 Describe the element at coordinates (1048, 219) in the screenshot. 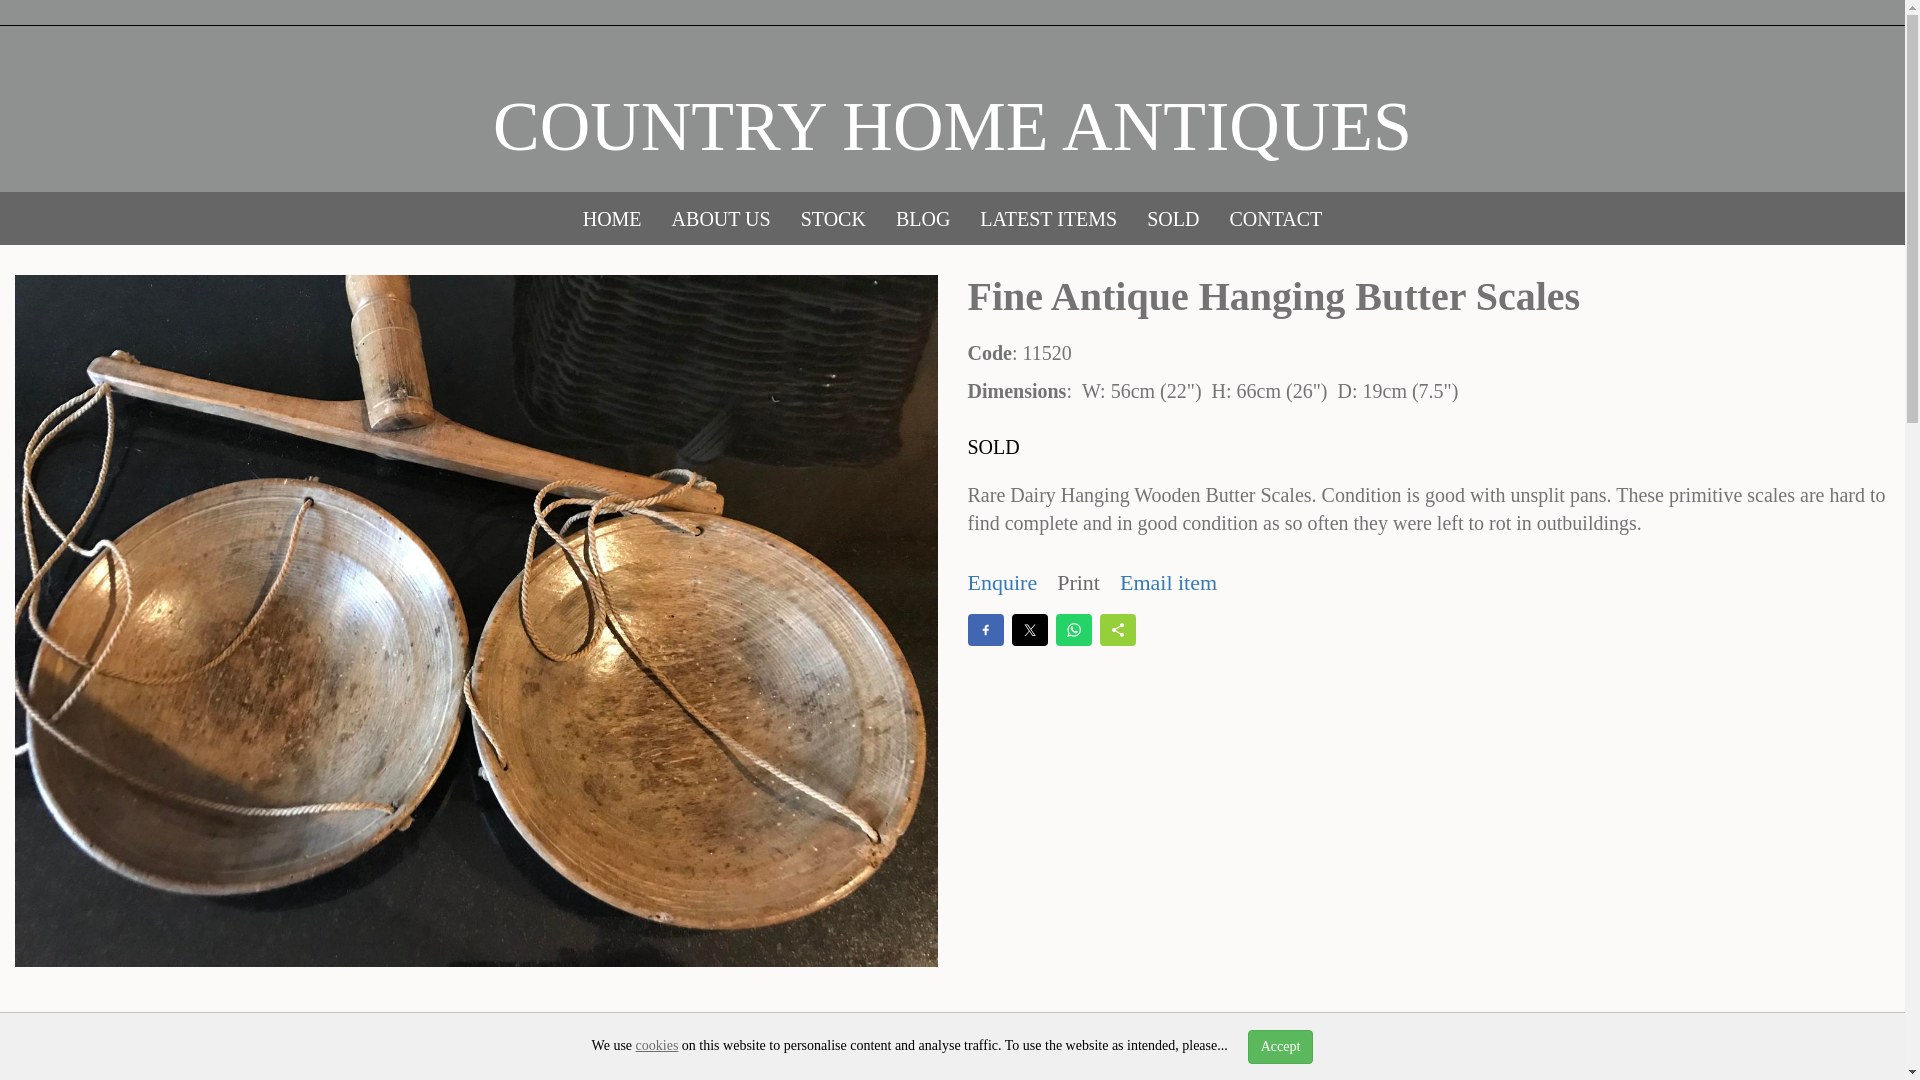

I see `LATEST ITEMS` at that location.